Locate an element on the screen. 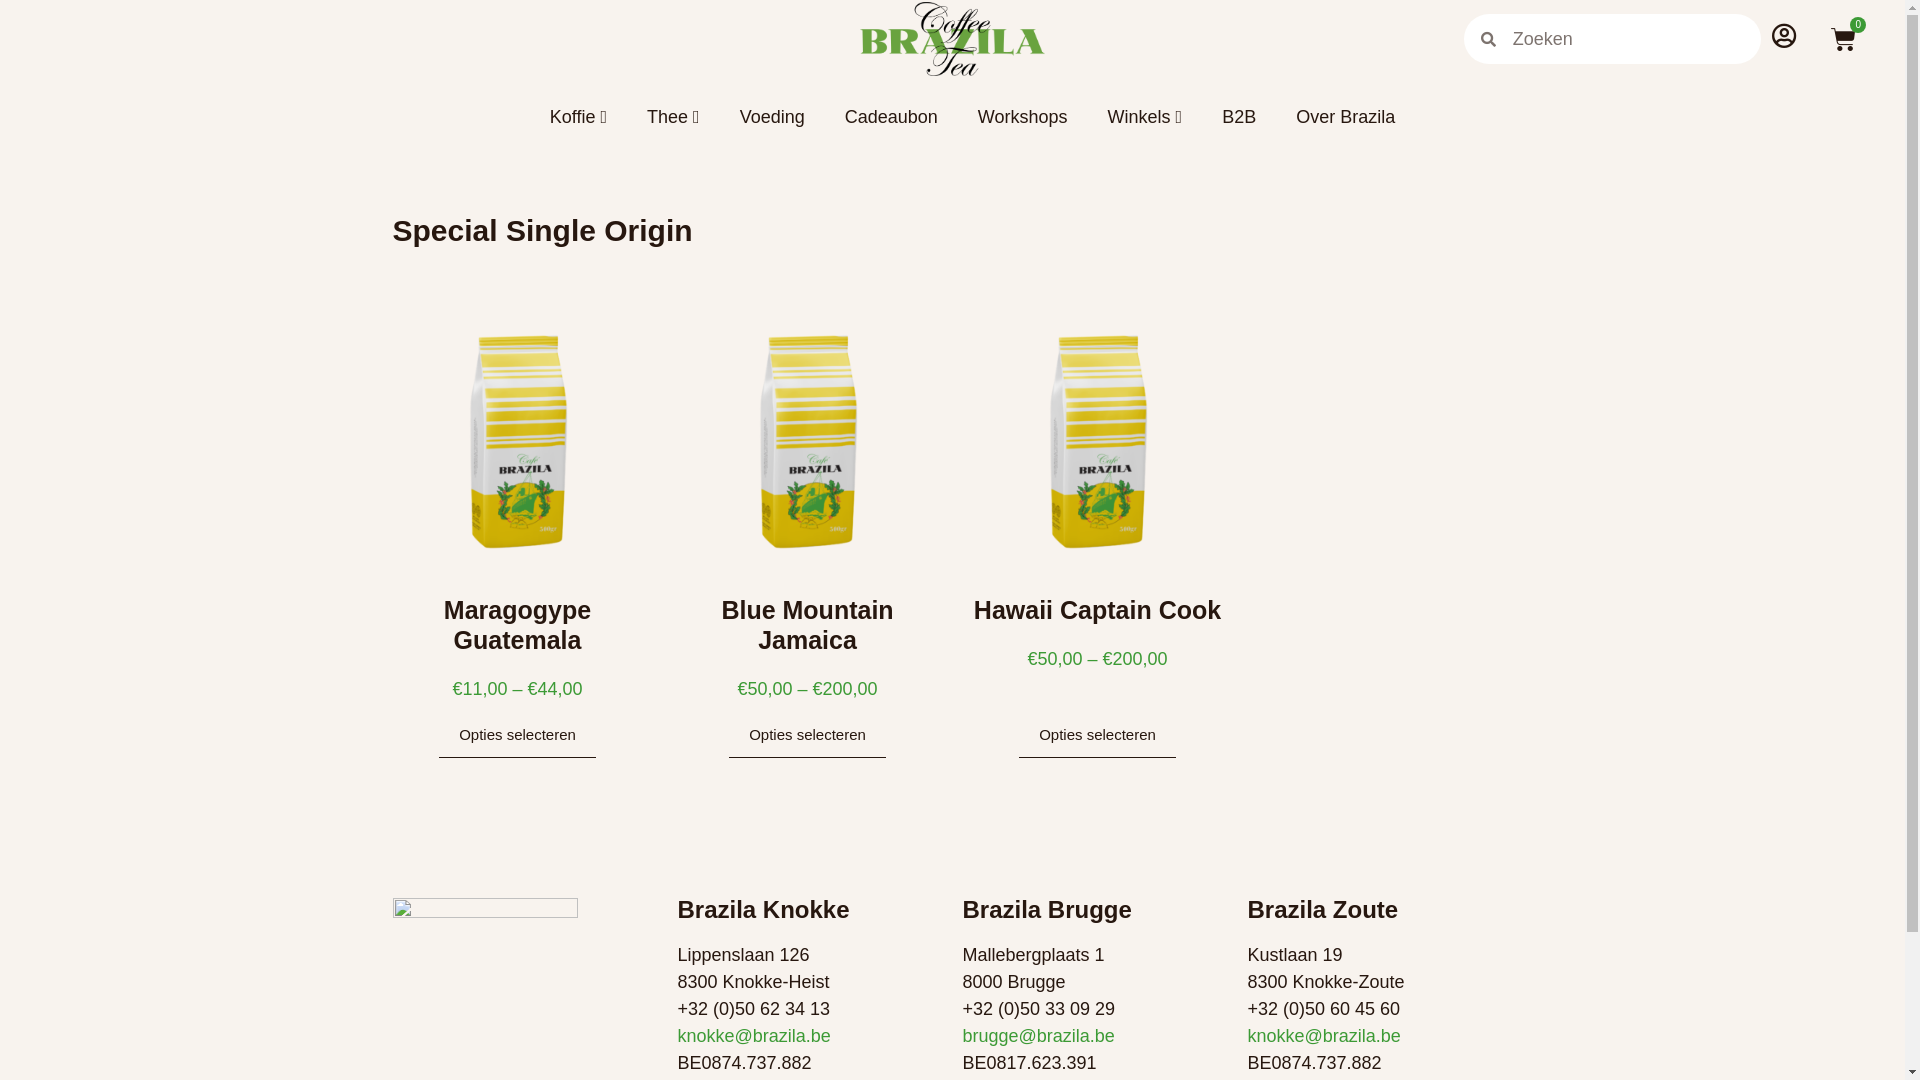  +32 (0)50 33 09 29 is located at coordinates (1038, 1009).